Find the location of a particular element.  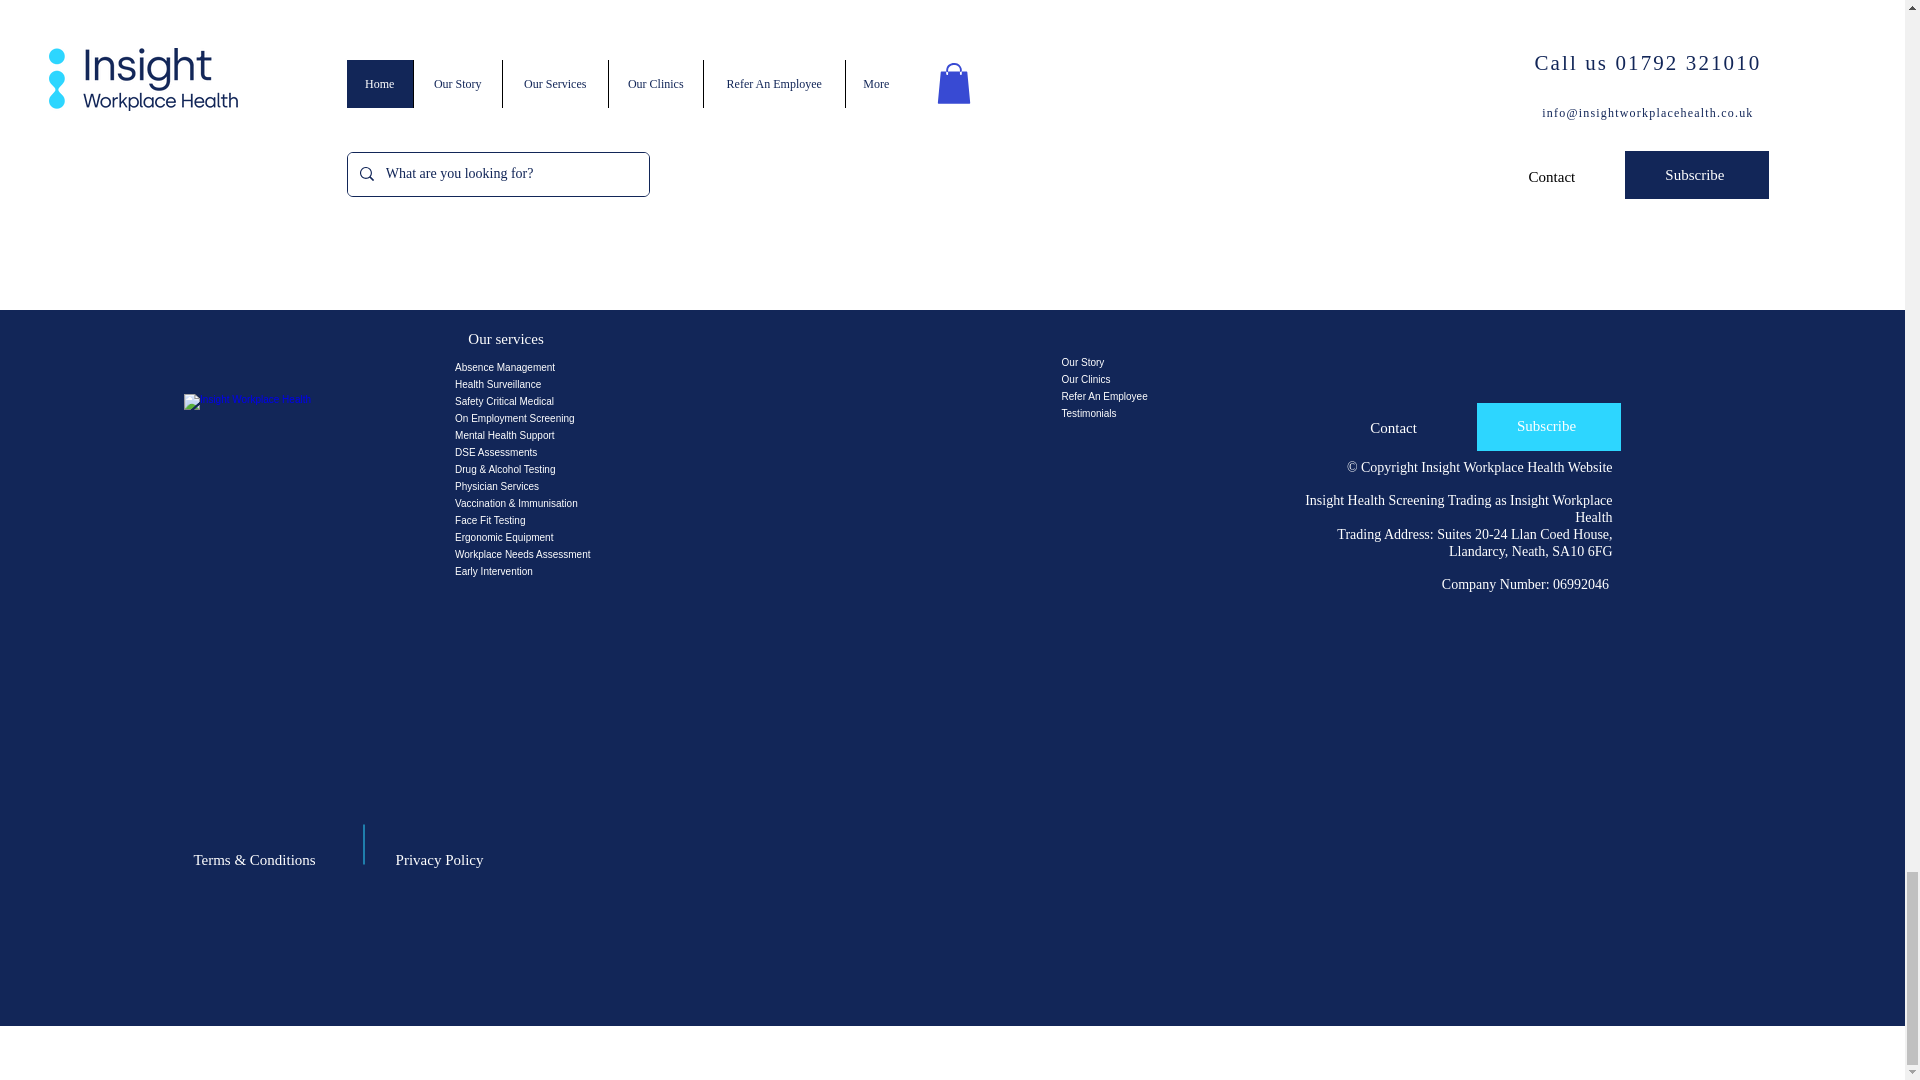

cyber-essentials-plus-badge-high-res.png is located at coordinates (750, 210).